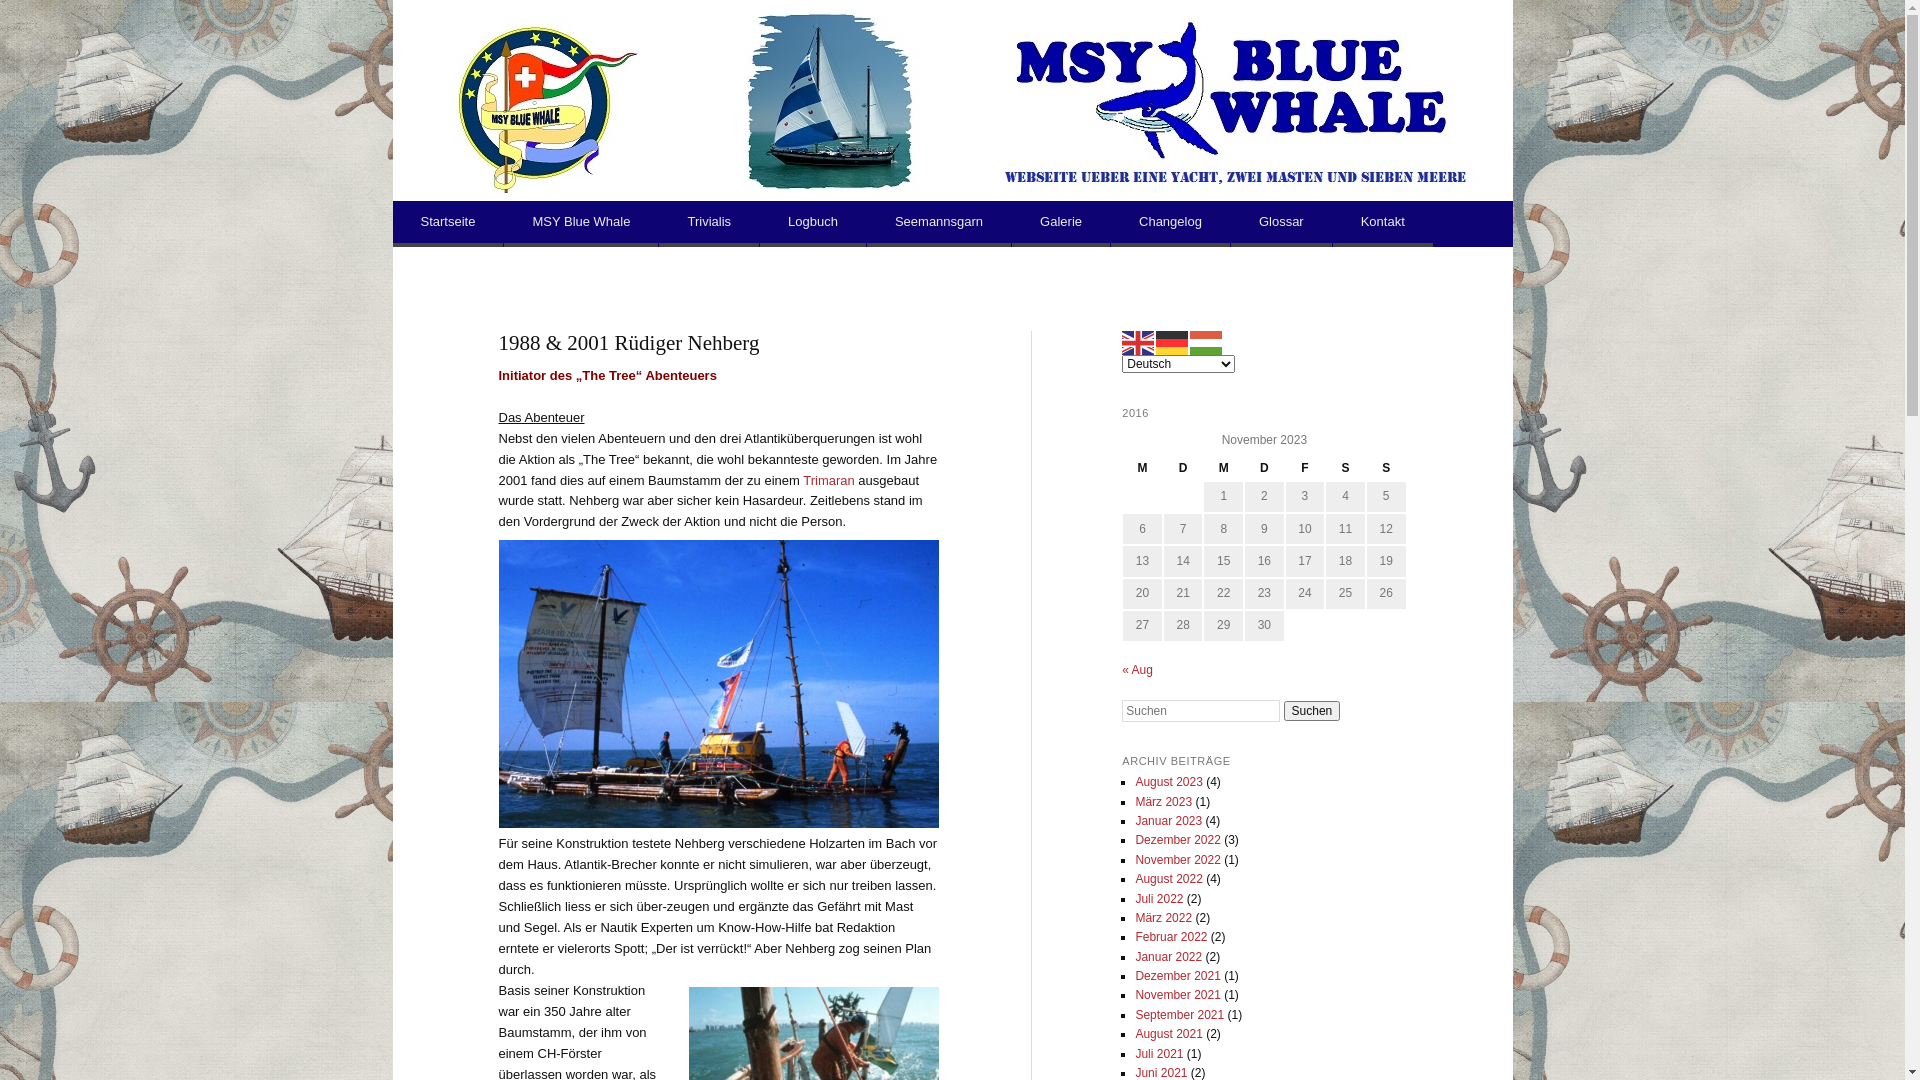 This screenshot has height=1080, width=1920. Describe the element at coordinates (1168, 782) in the screenshot. I see `August 2023` at that location.